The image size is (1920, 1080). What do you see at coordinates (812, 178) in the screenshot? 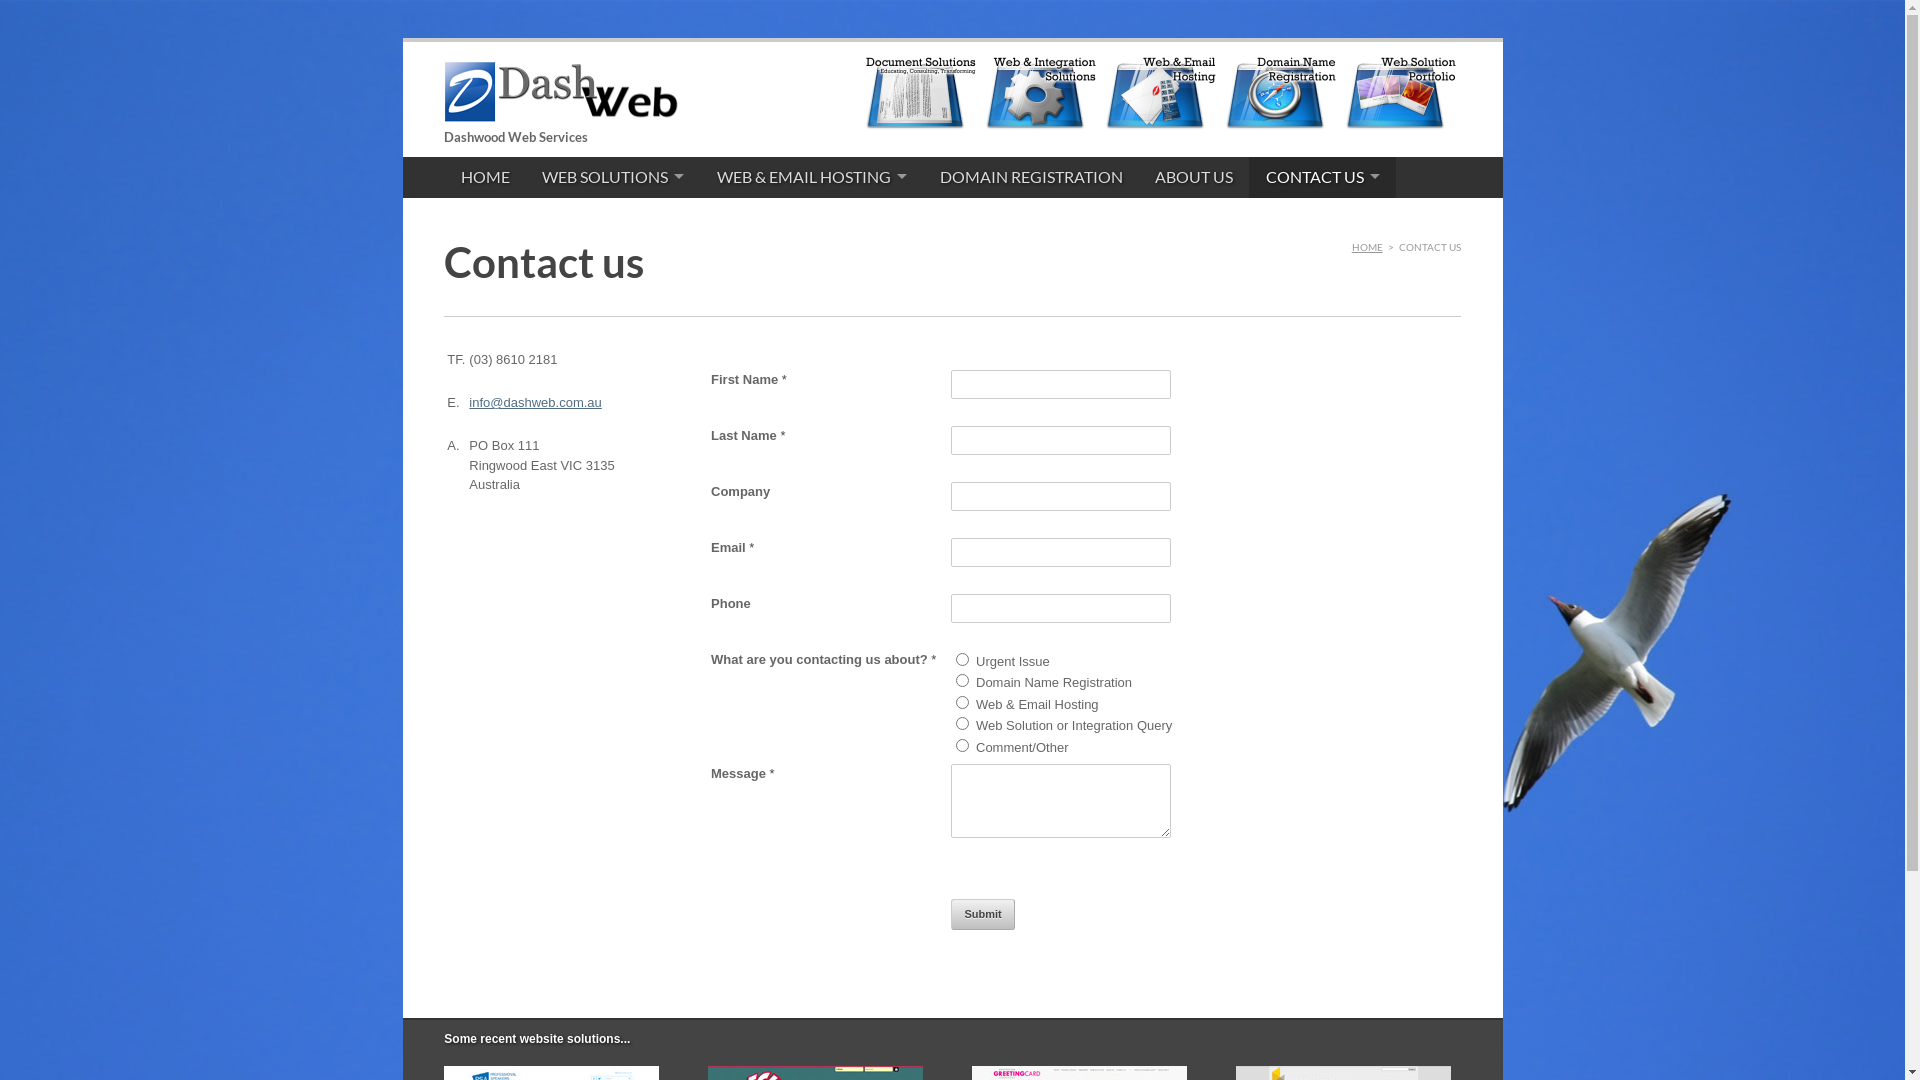
I see `WEB & EMAIL HOSTING` at bounding box center [812, 178].